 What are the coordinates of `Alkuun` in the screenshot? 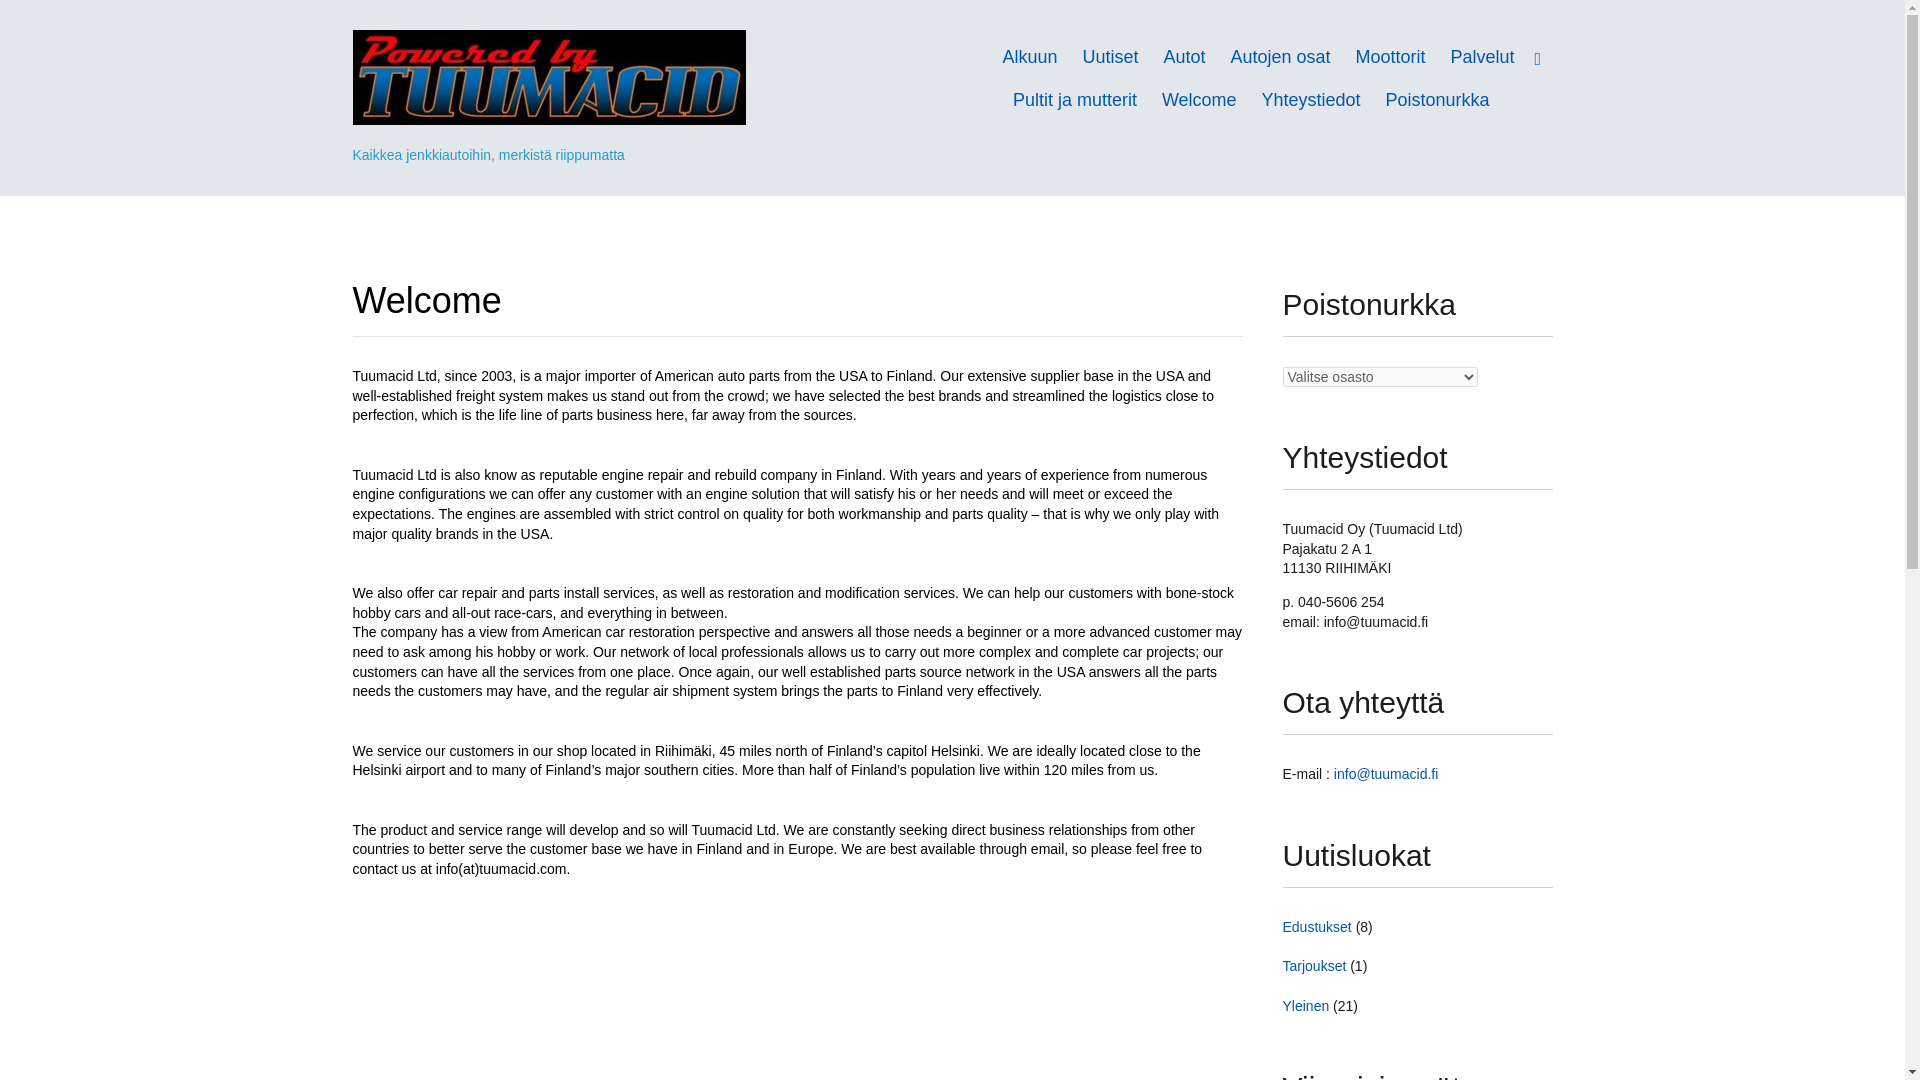 It's located at (1030, 58).